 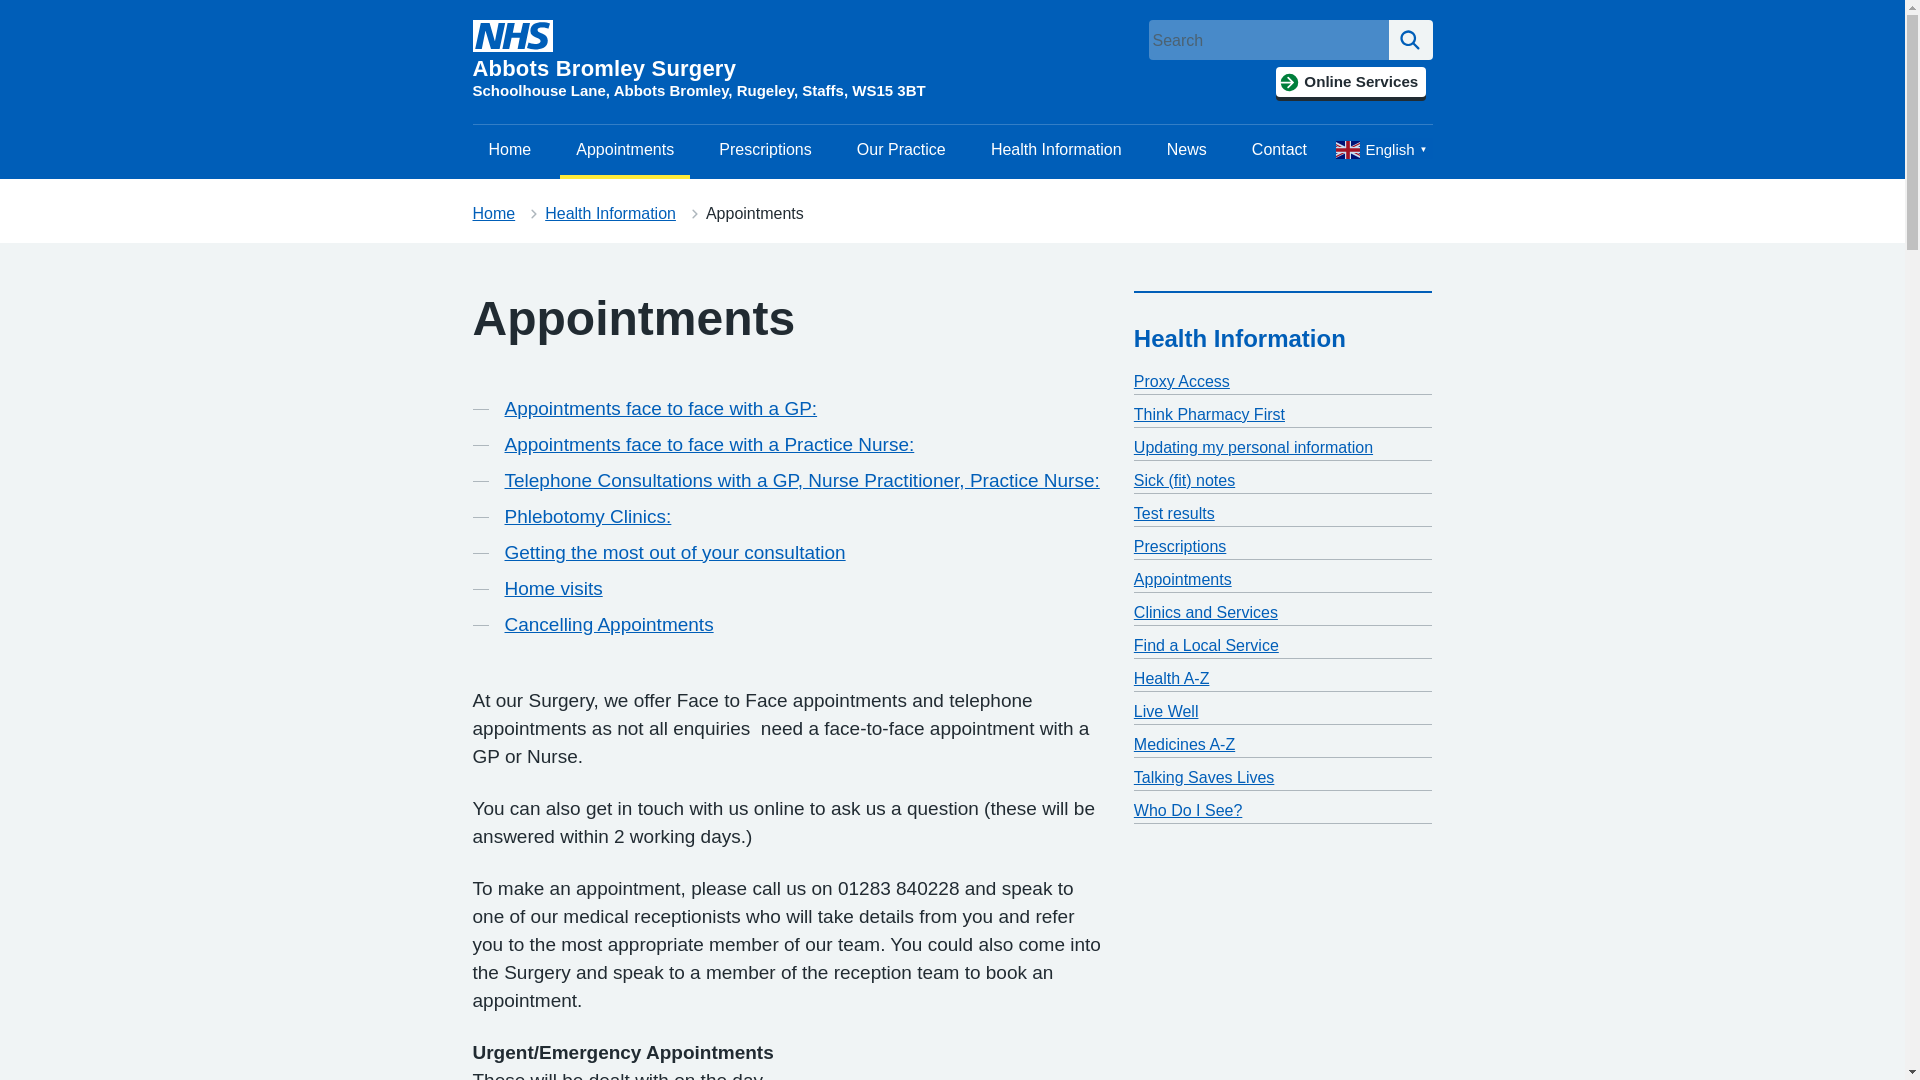 I want to click on Health Information, so click(x=1056, y=150).